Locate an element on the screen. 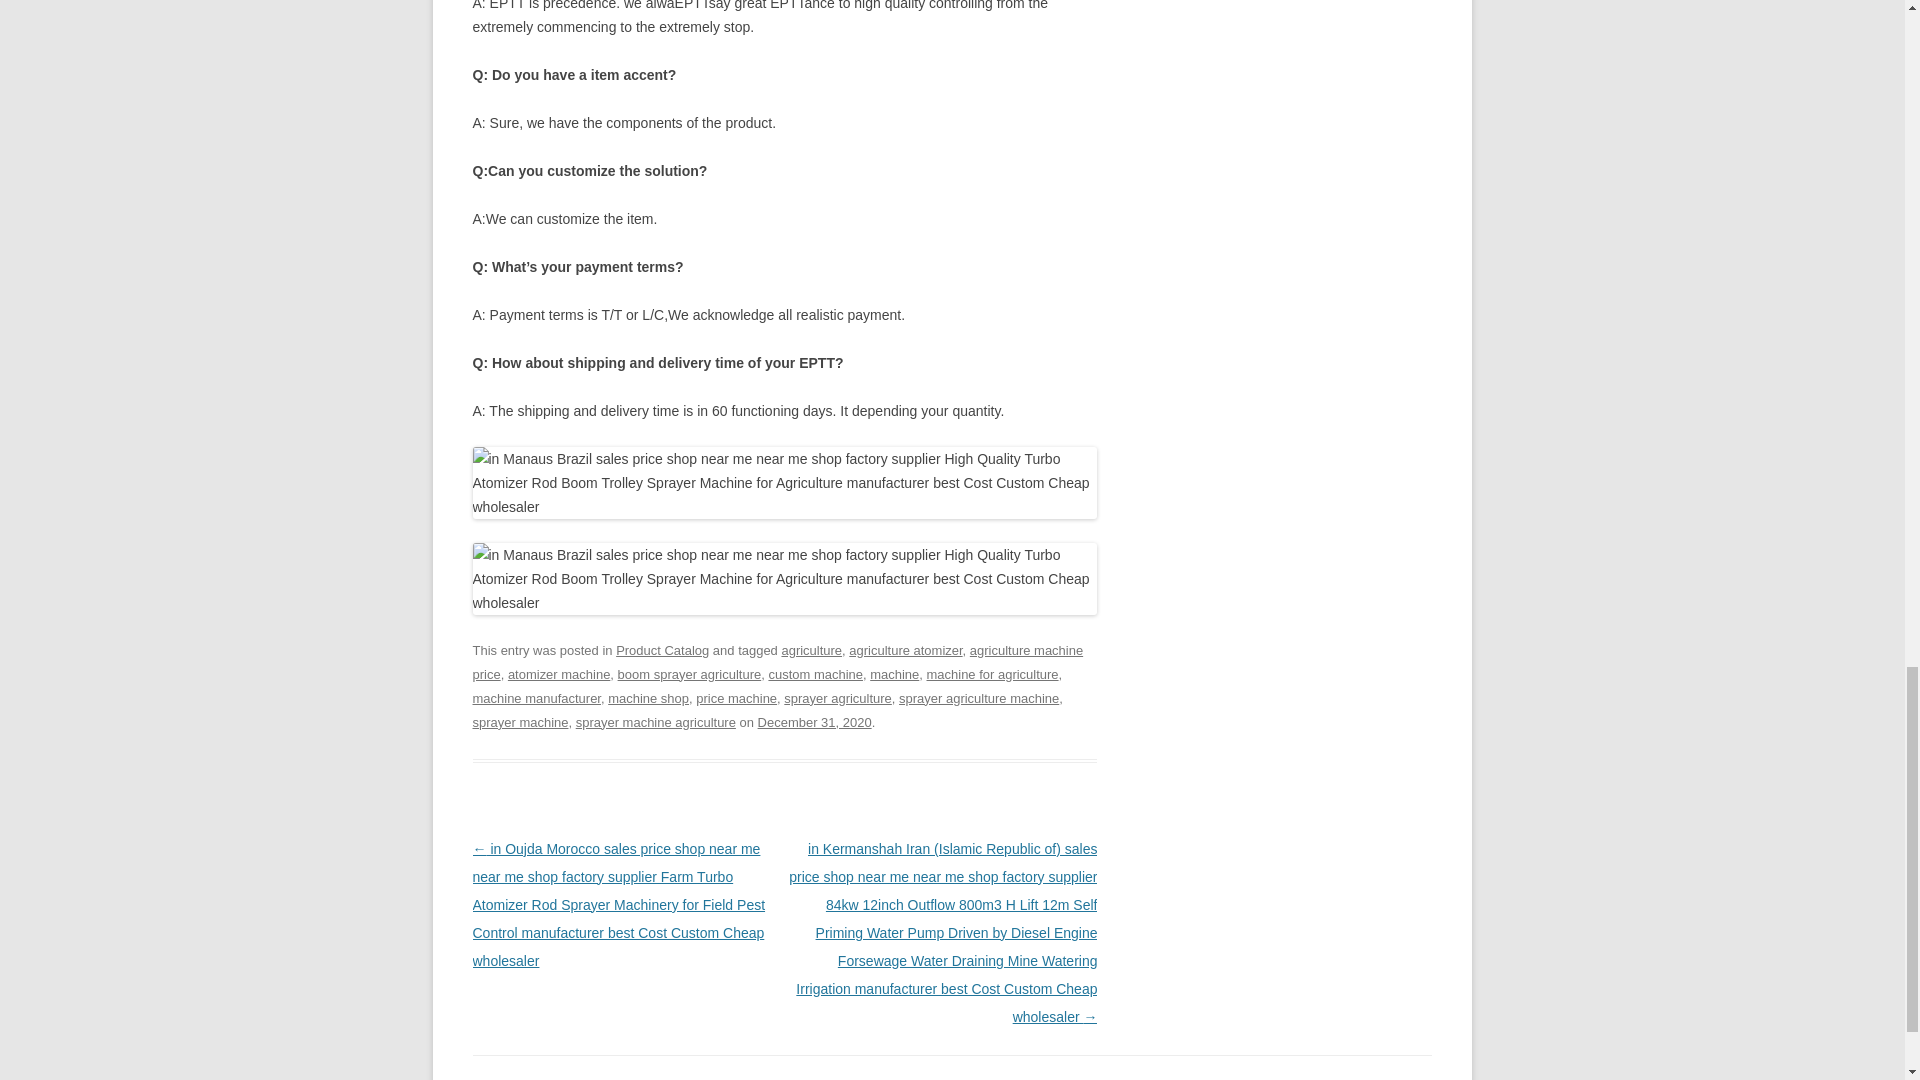 The height and width of the screenshot is (1080, 1920). machine for agriculture is located at coordinates (991, 674).